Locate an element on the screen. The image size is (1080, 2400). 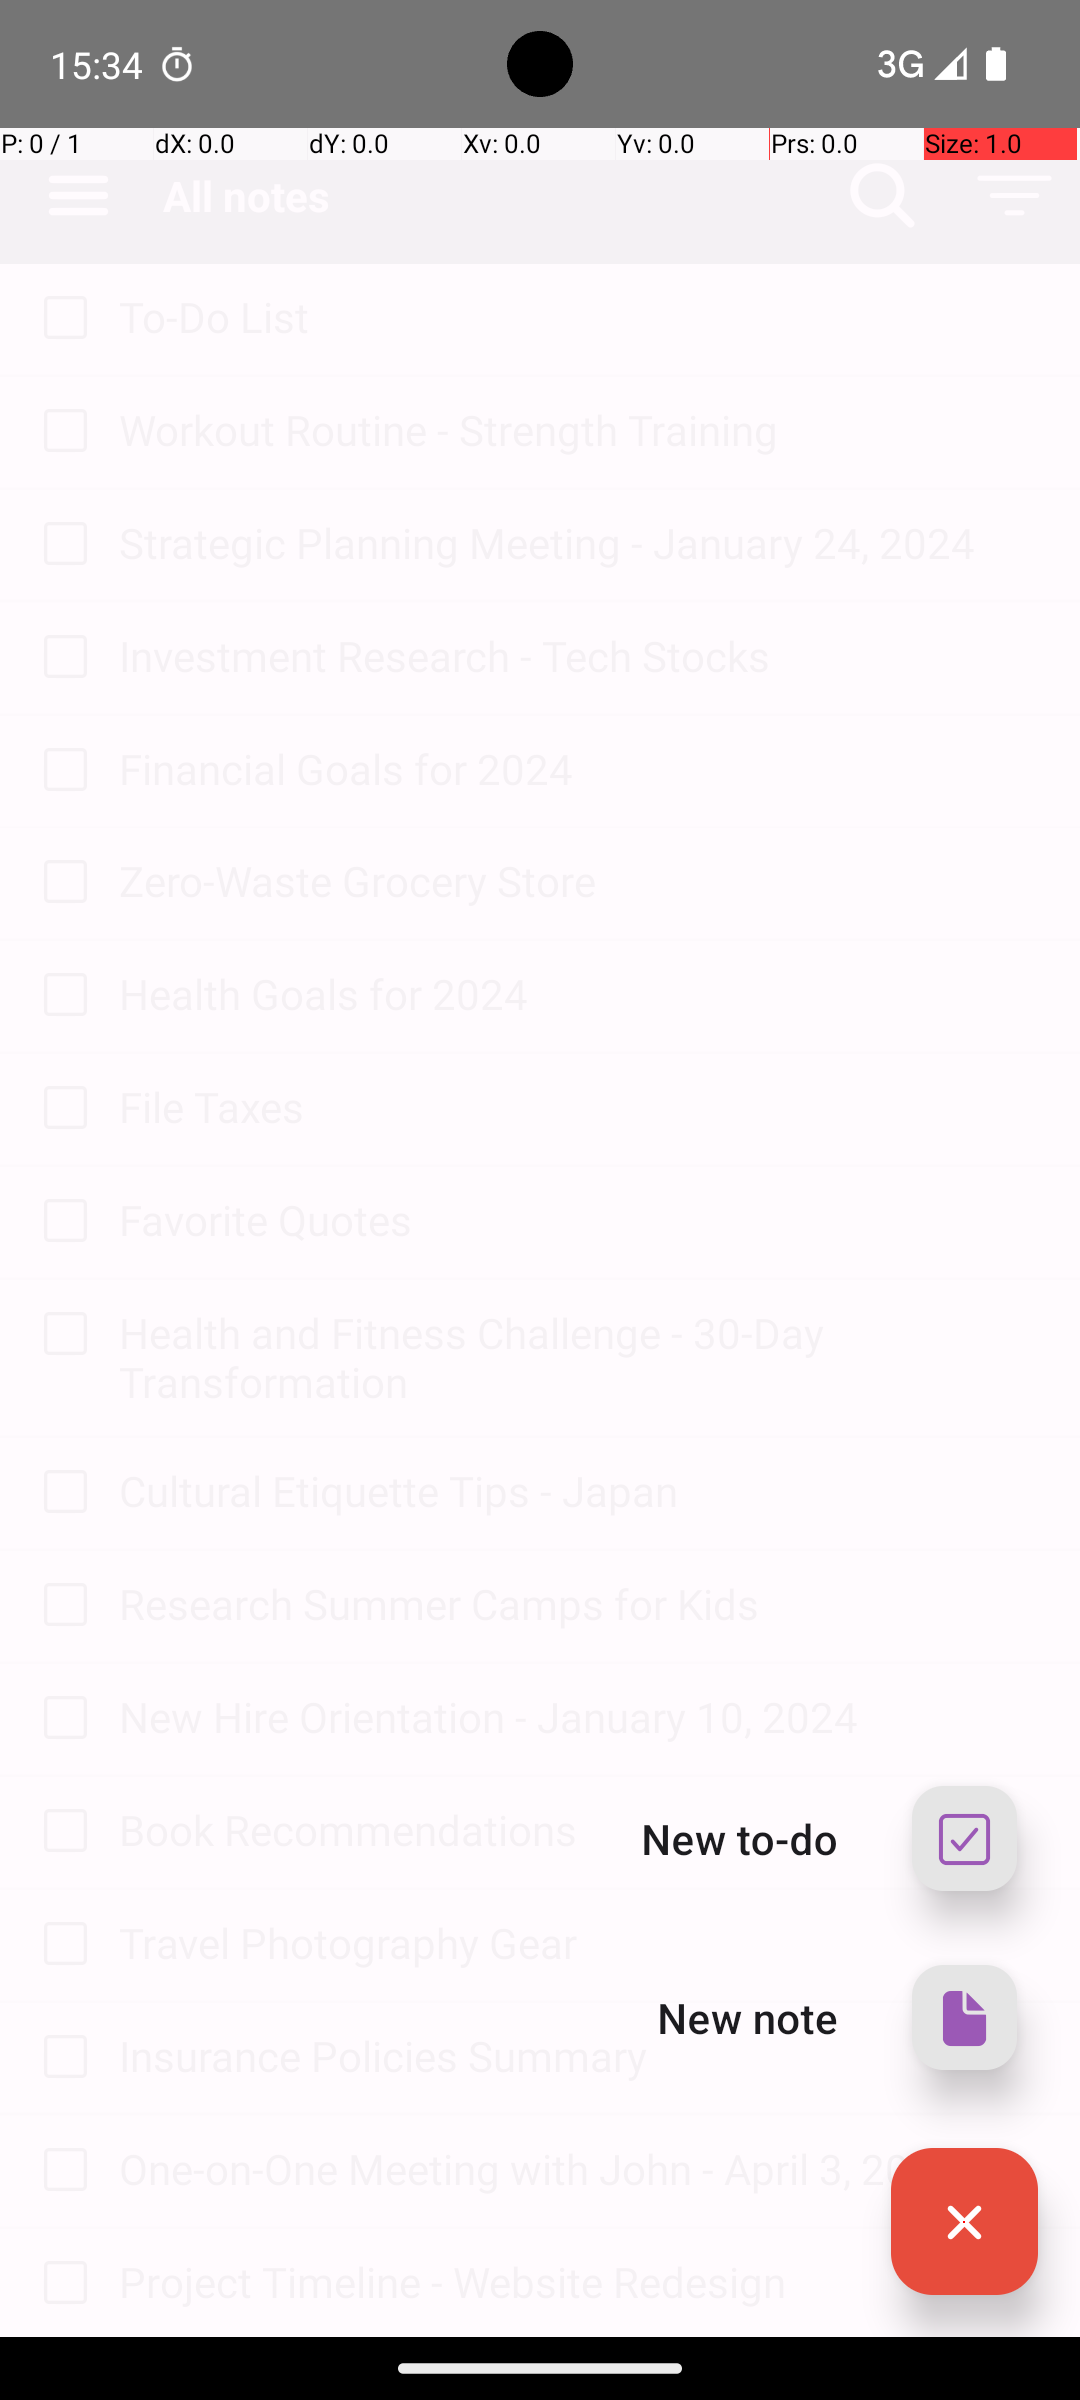
to-do: Research Summer Camps for Kids is located at coordinates (60, 1606).